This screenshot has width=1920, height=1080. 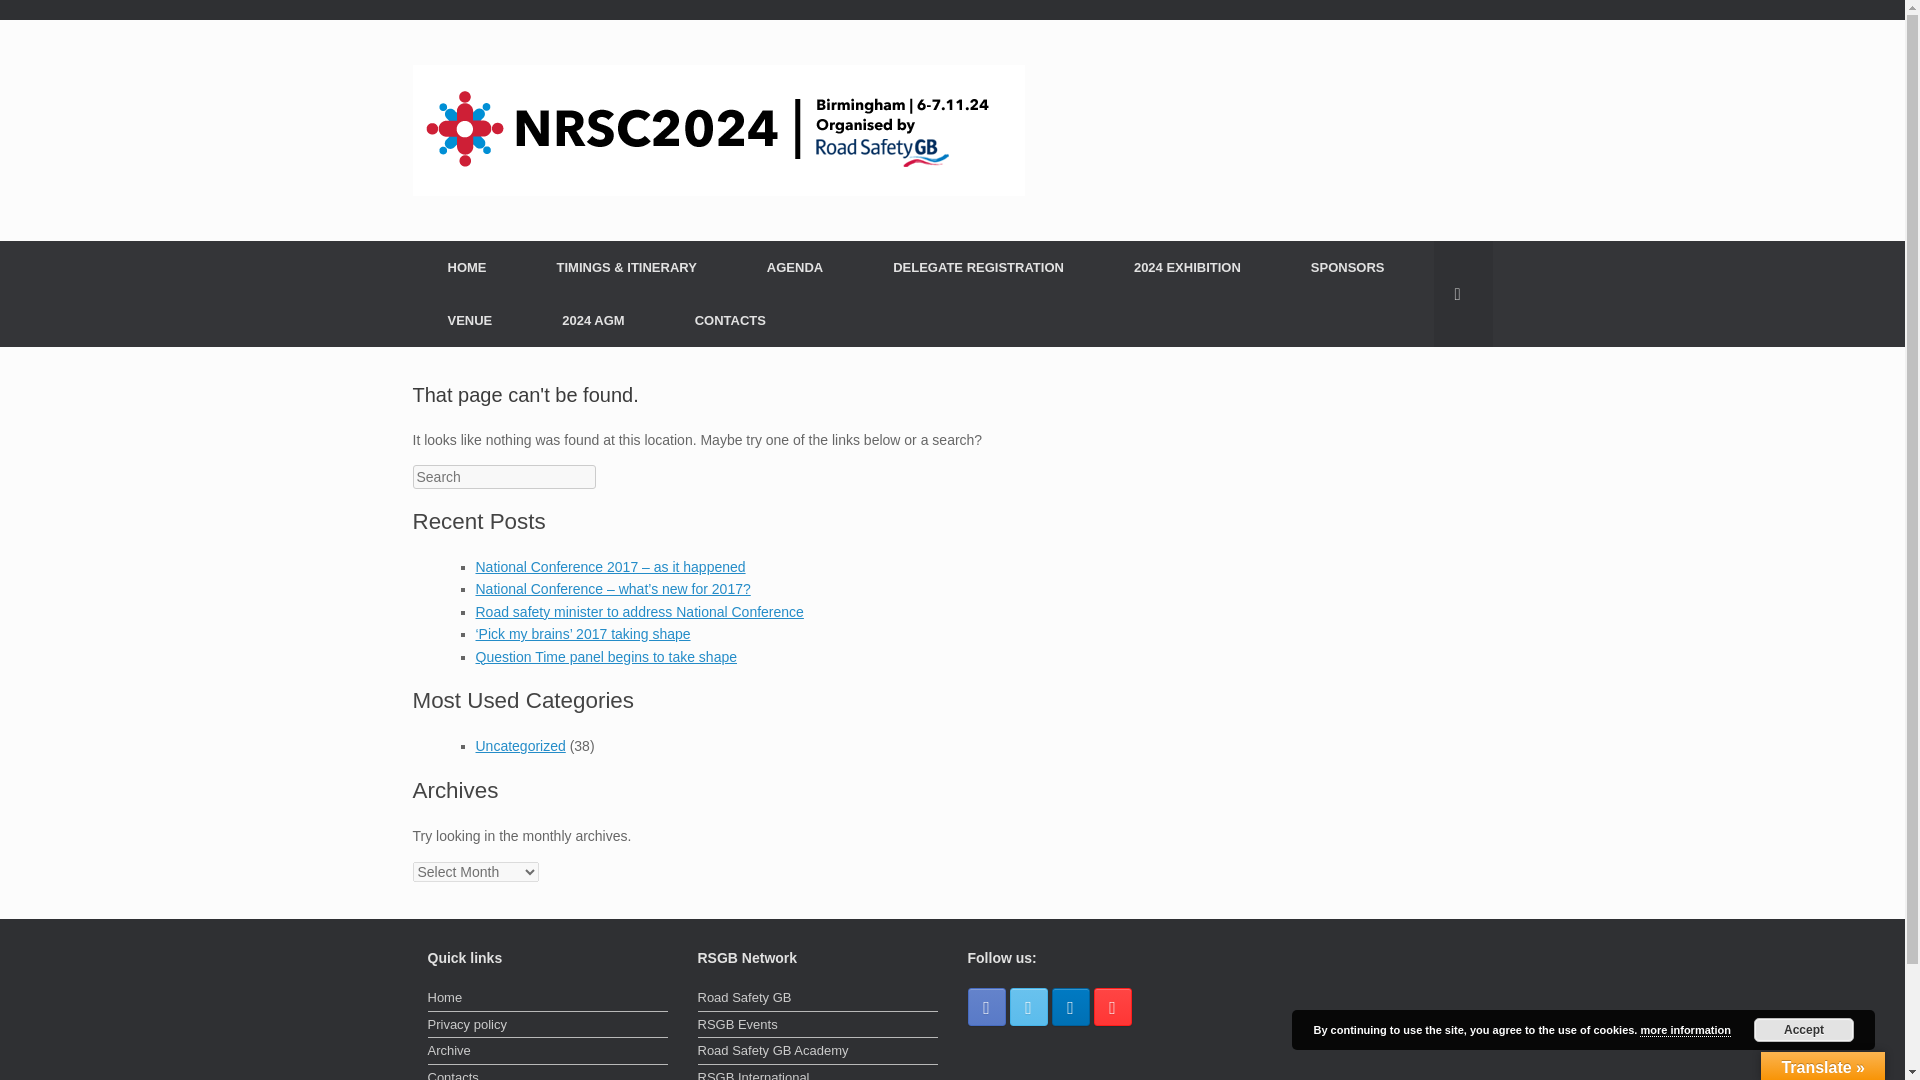 I want to click on RSGB International, so click(x=818, y=1074).